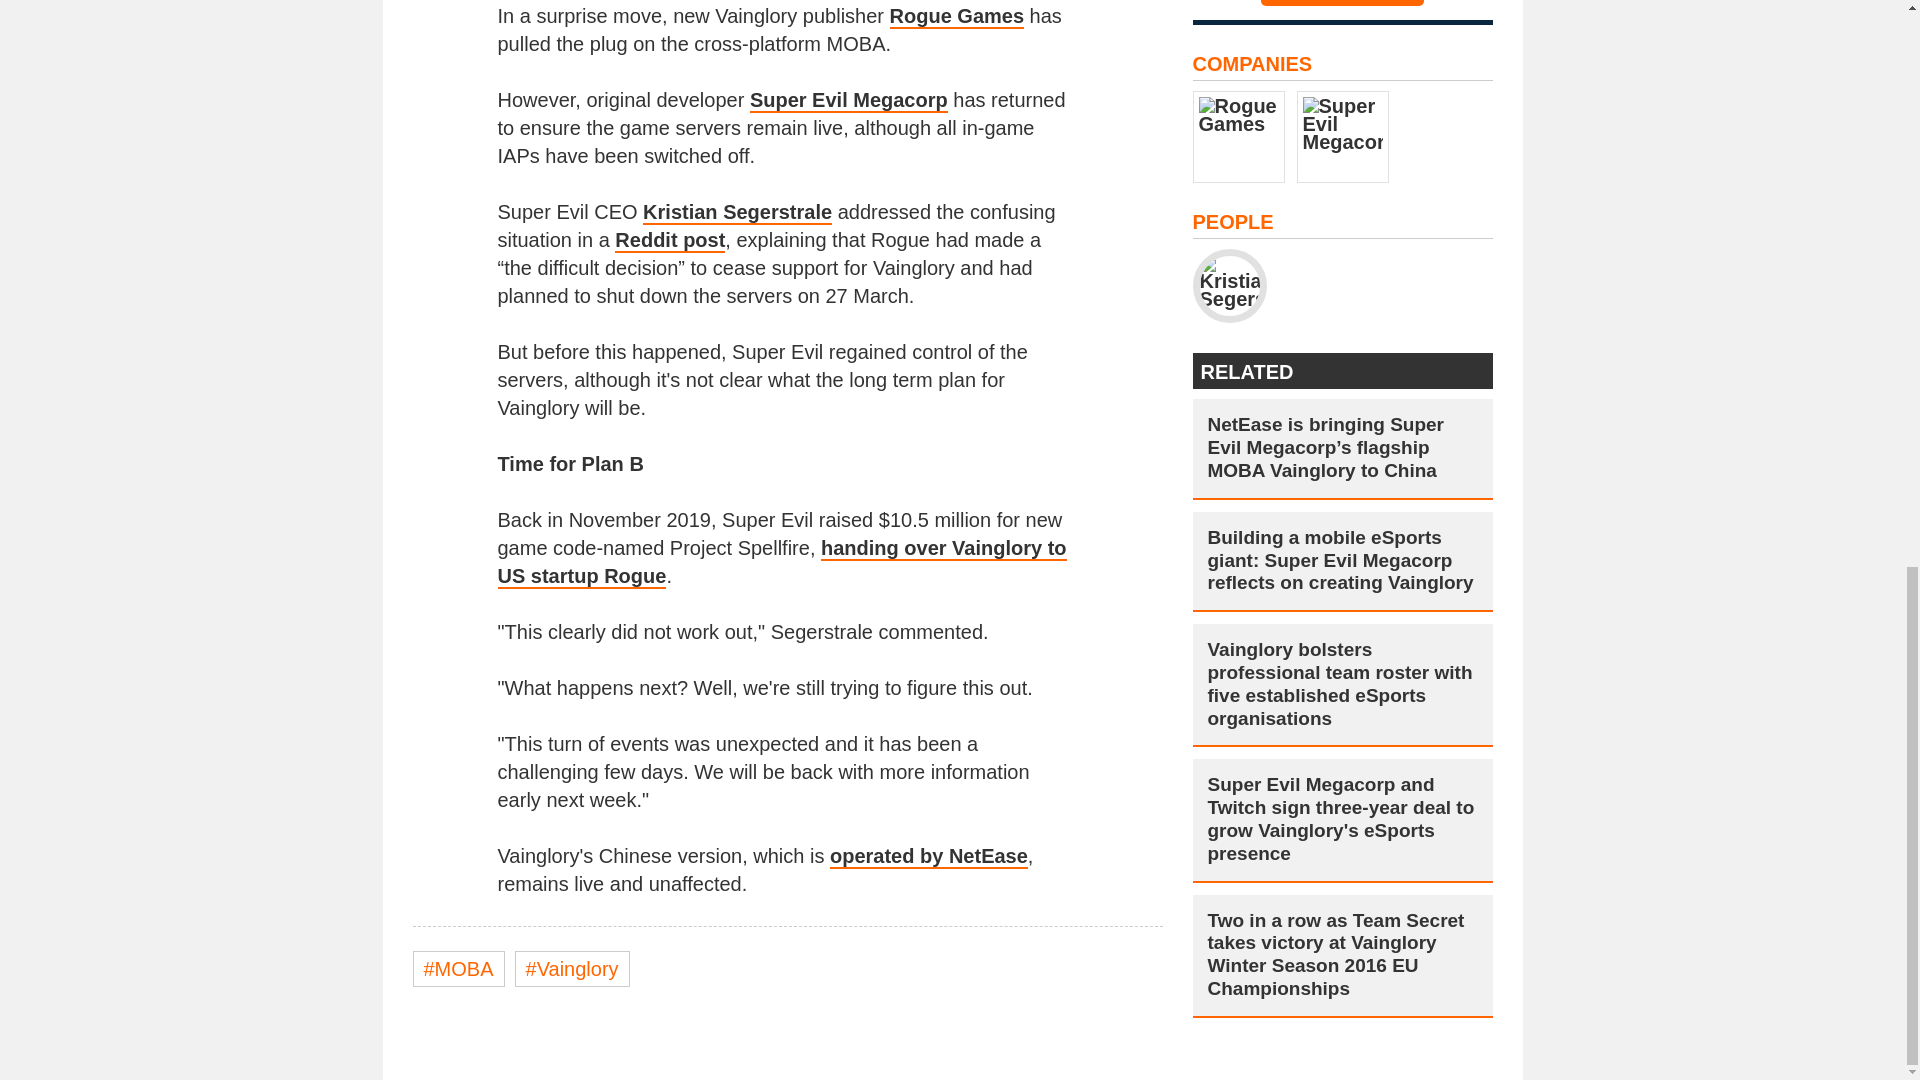  I want to click on operated by NetEase, so click(928, 856).